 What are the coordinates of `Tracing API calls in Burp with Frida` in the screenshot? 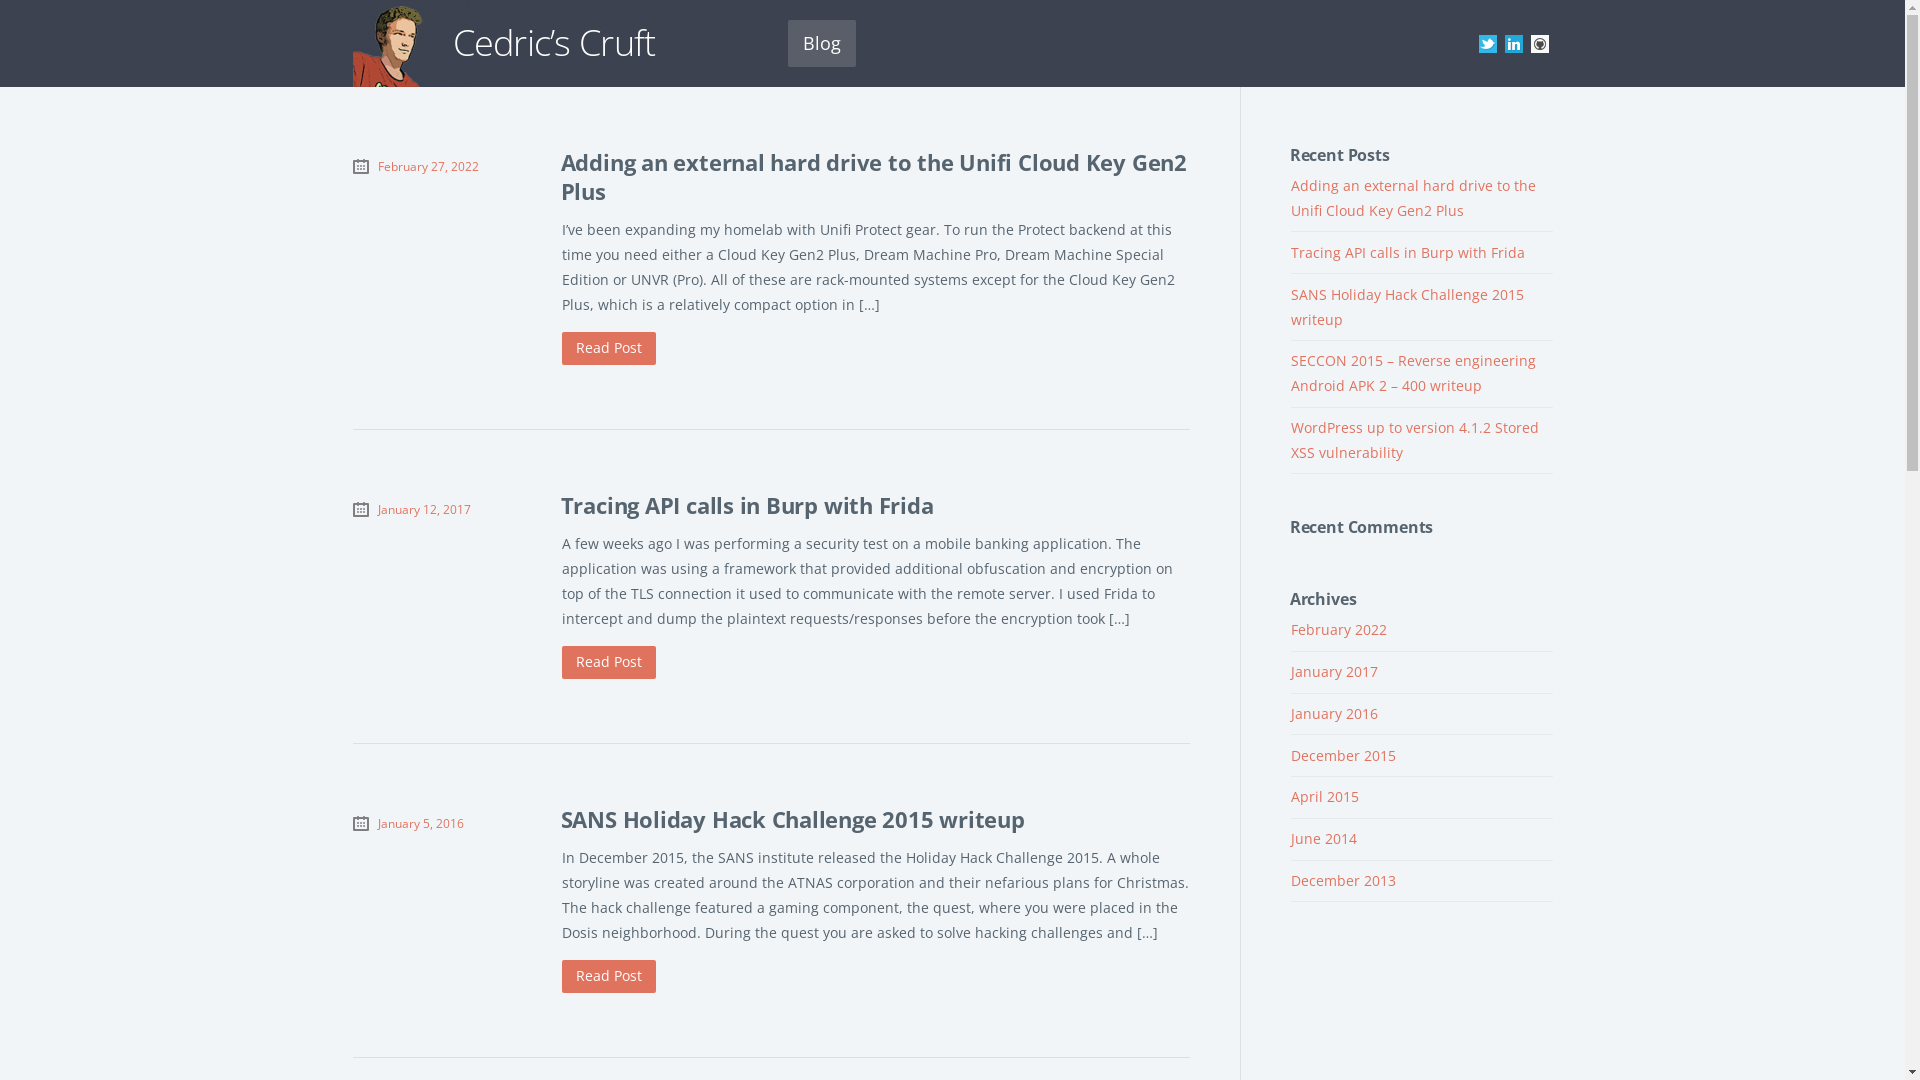 It's located at (748, 506).